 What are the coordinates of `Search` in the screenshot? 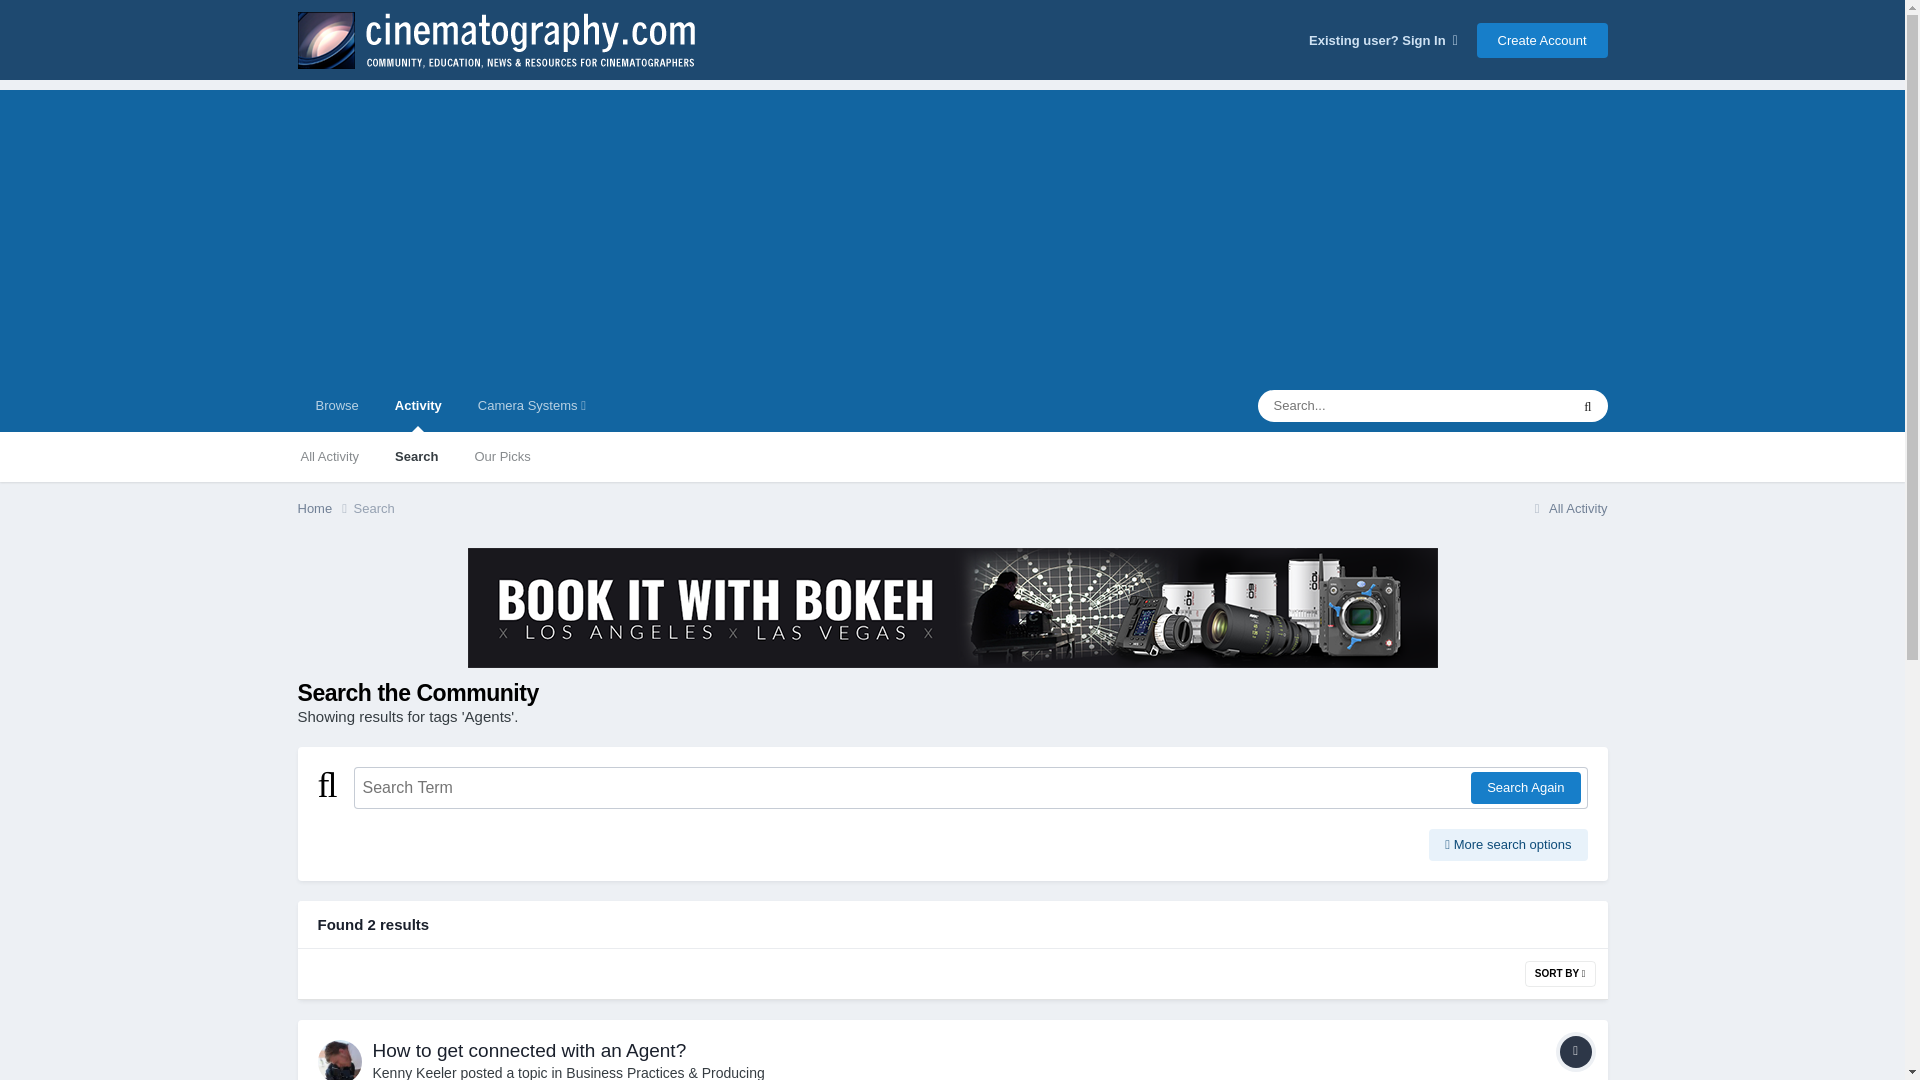 It's located at (416, 456).